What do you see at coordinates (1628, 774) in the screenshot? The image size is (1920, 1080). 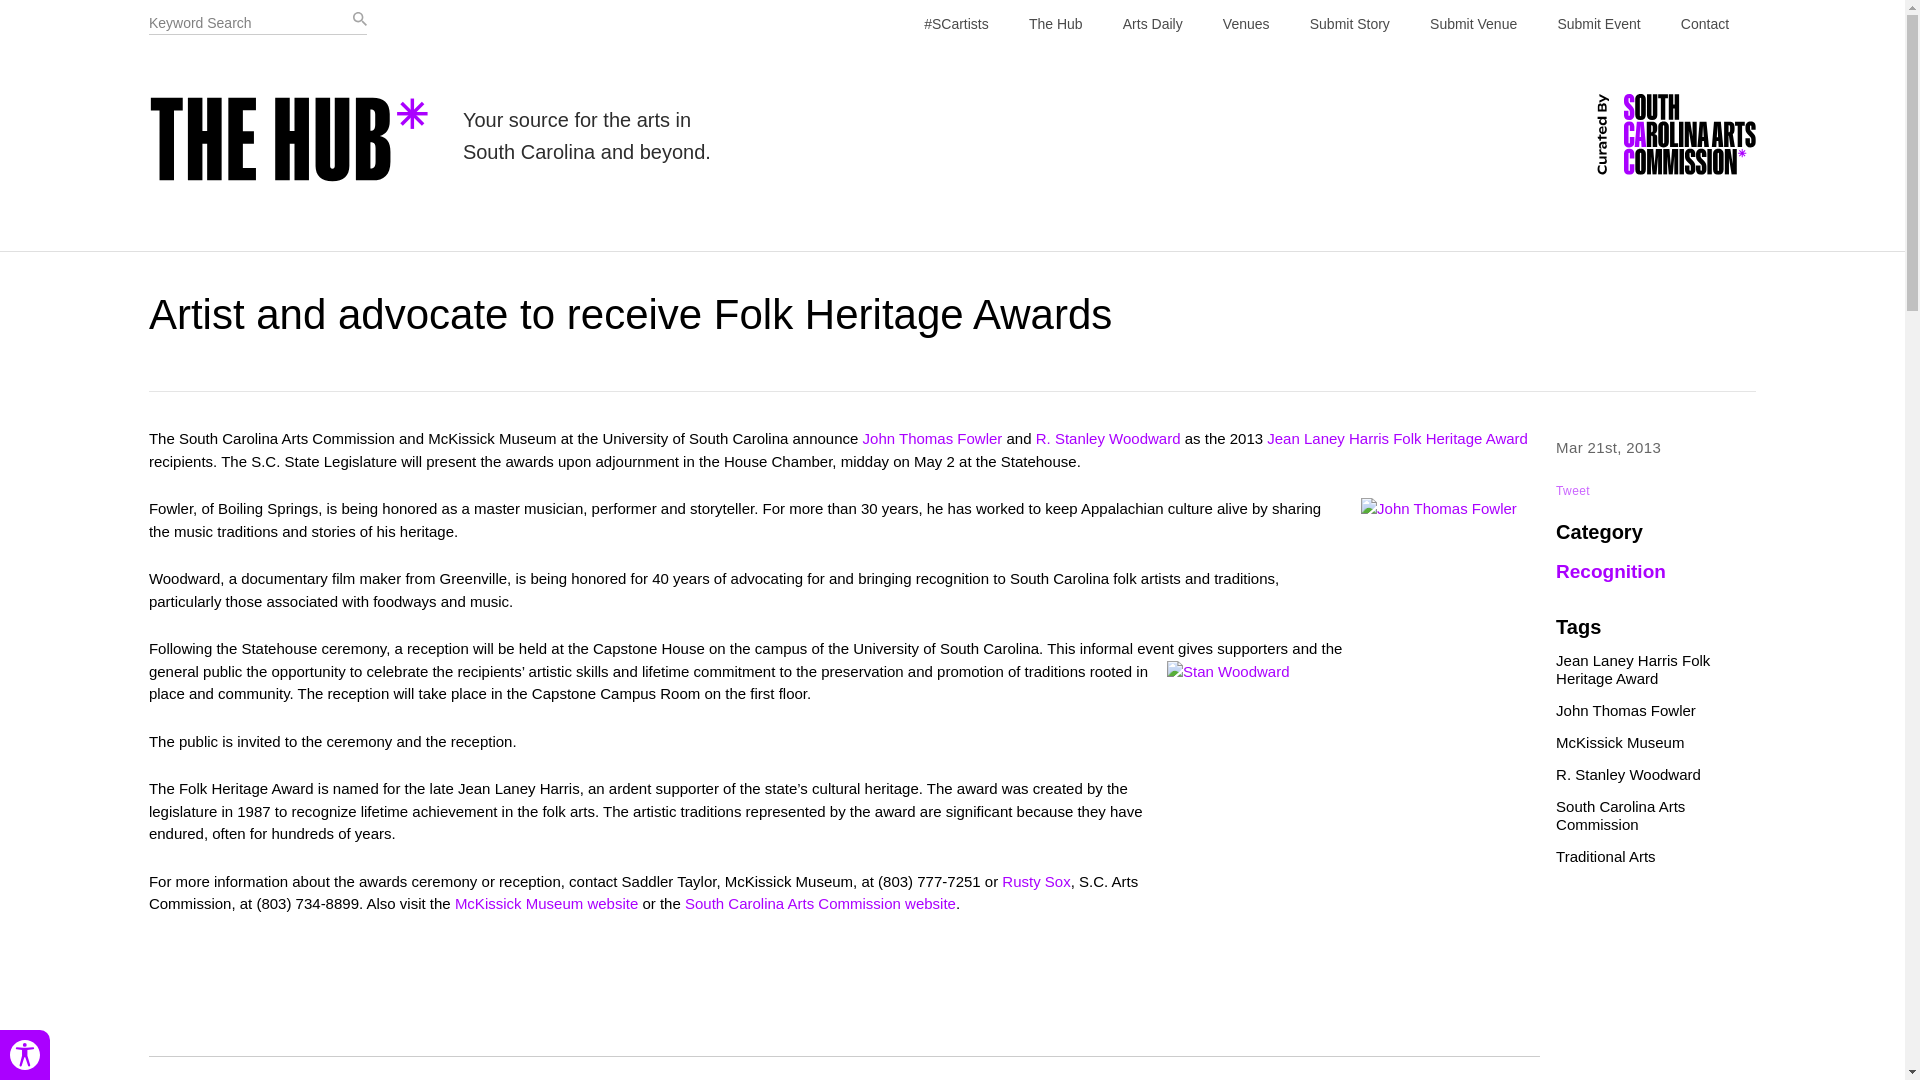 I see `R. Stanley Woodward` at bounding box center [1628, 774].